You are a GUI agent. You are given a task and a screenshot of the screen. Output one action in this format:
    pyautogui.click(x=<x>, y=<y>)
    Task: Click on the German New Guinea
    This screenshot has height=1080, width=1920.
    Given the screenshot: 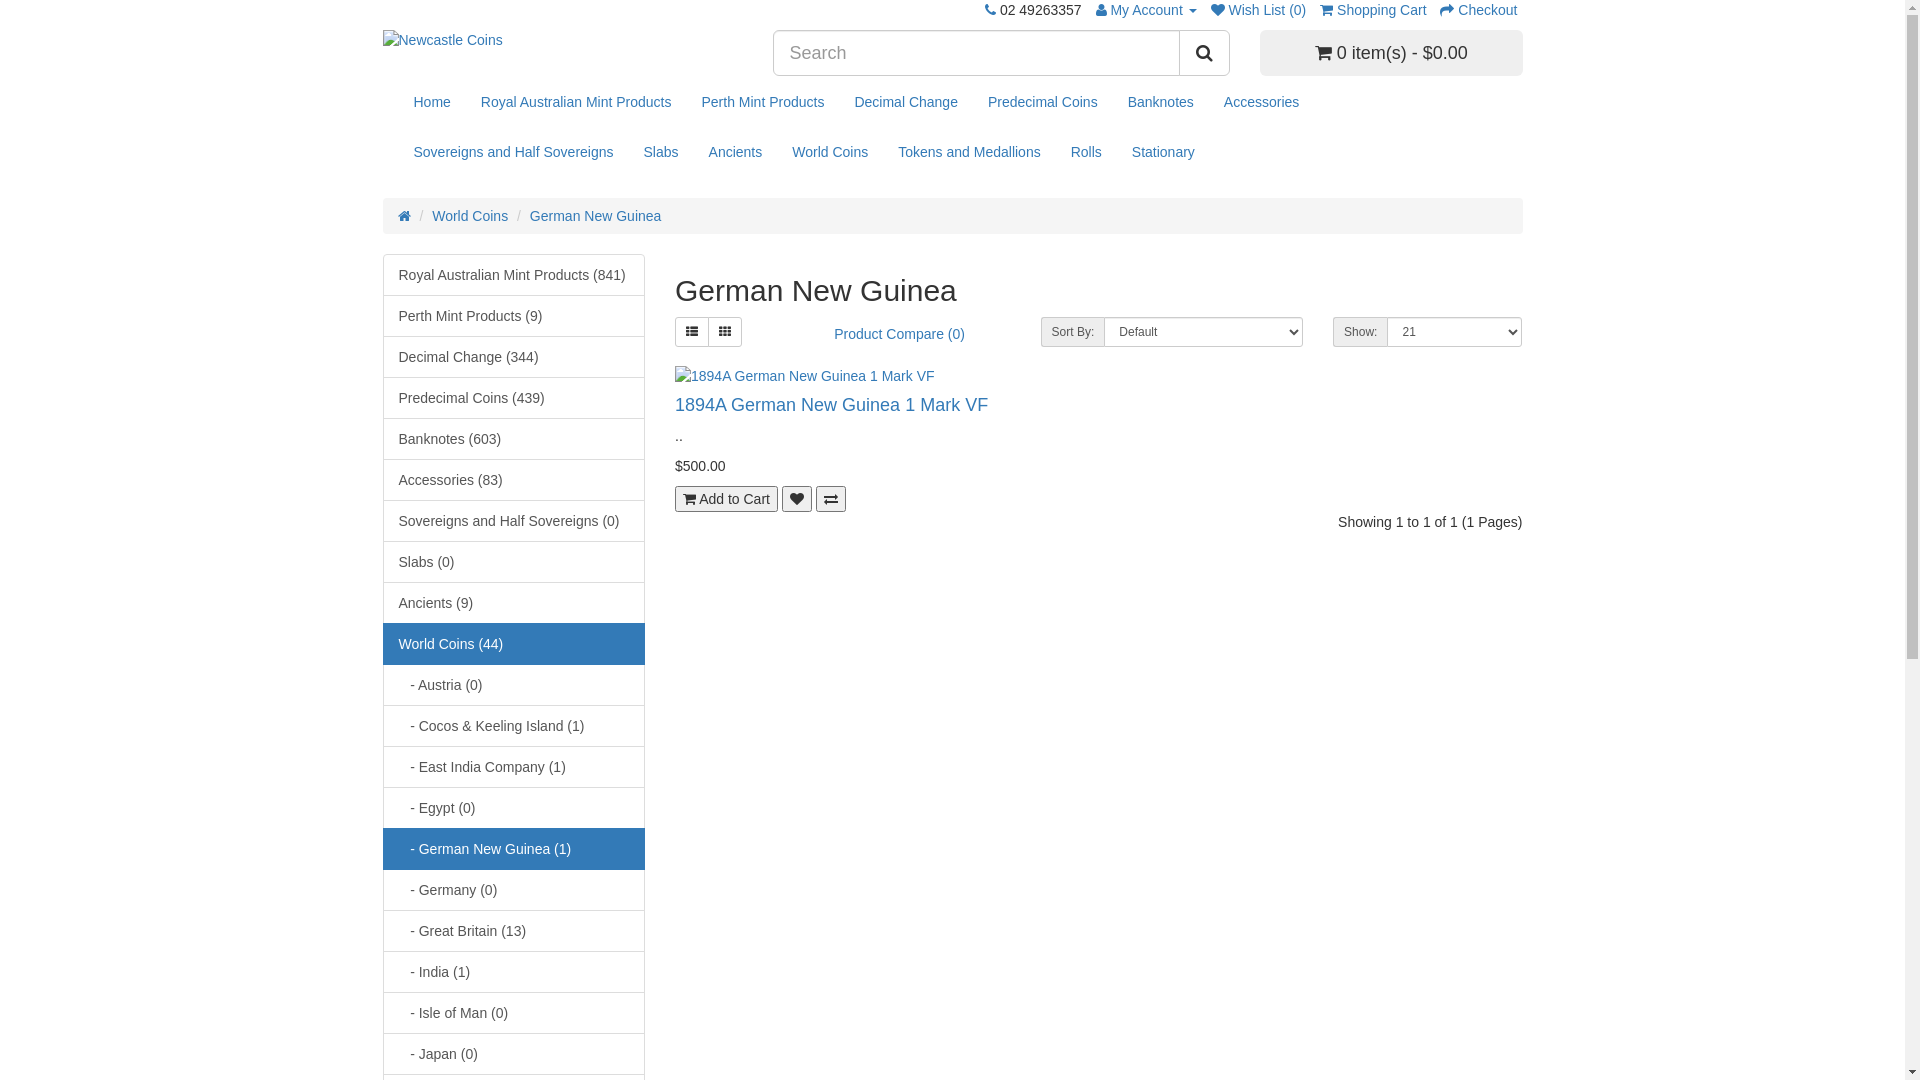 What is the action you would take?
    pyautogui.click(x=596, y=216)
    